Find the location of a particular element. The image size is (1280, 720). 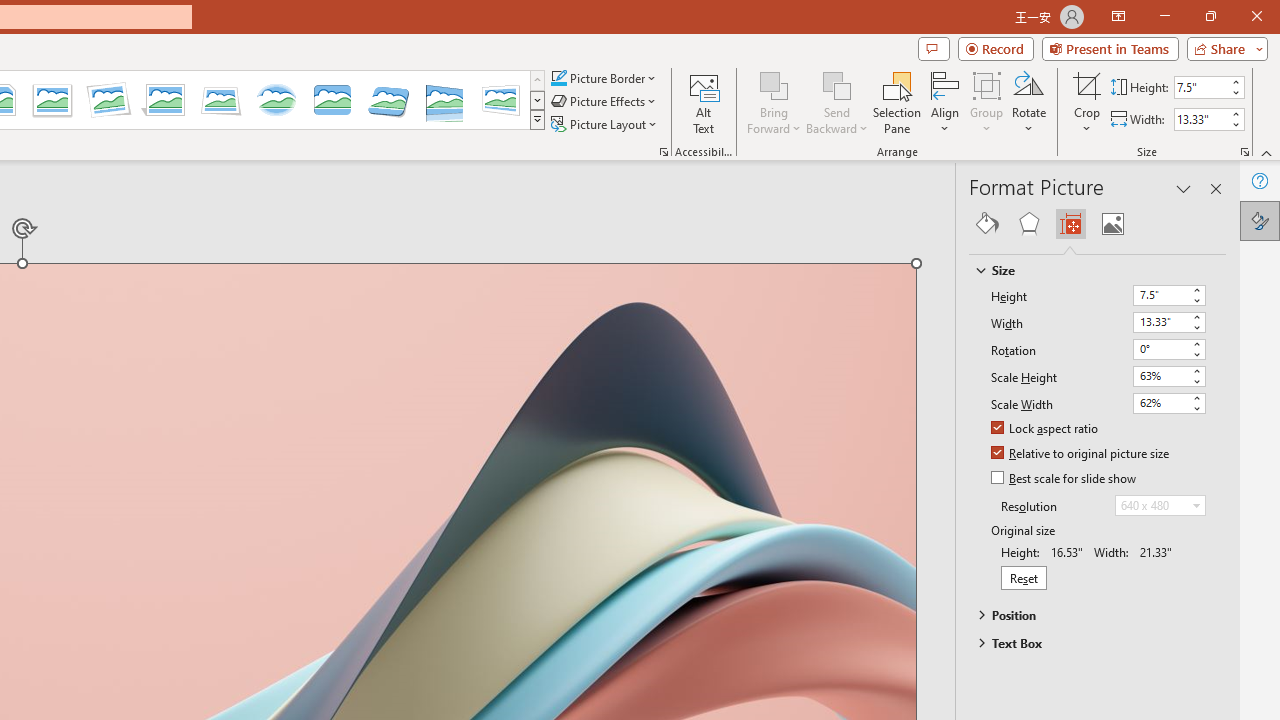

Picture... is located at coordinates (664, 152).